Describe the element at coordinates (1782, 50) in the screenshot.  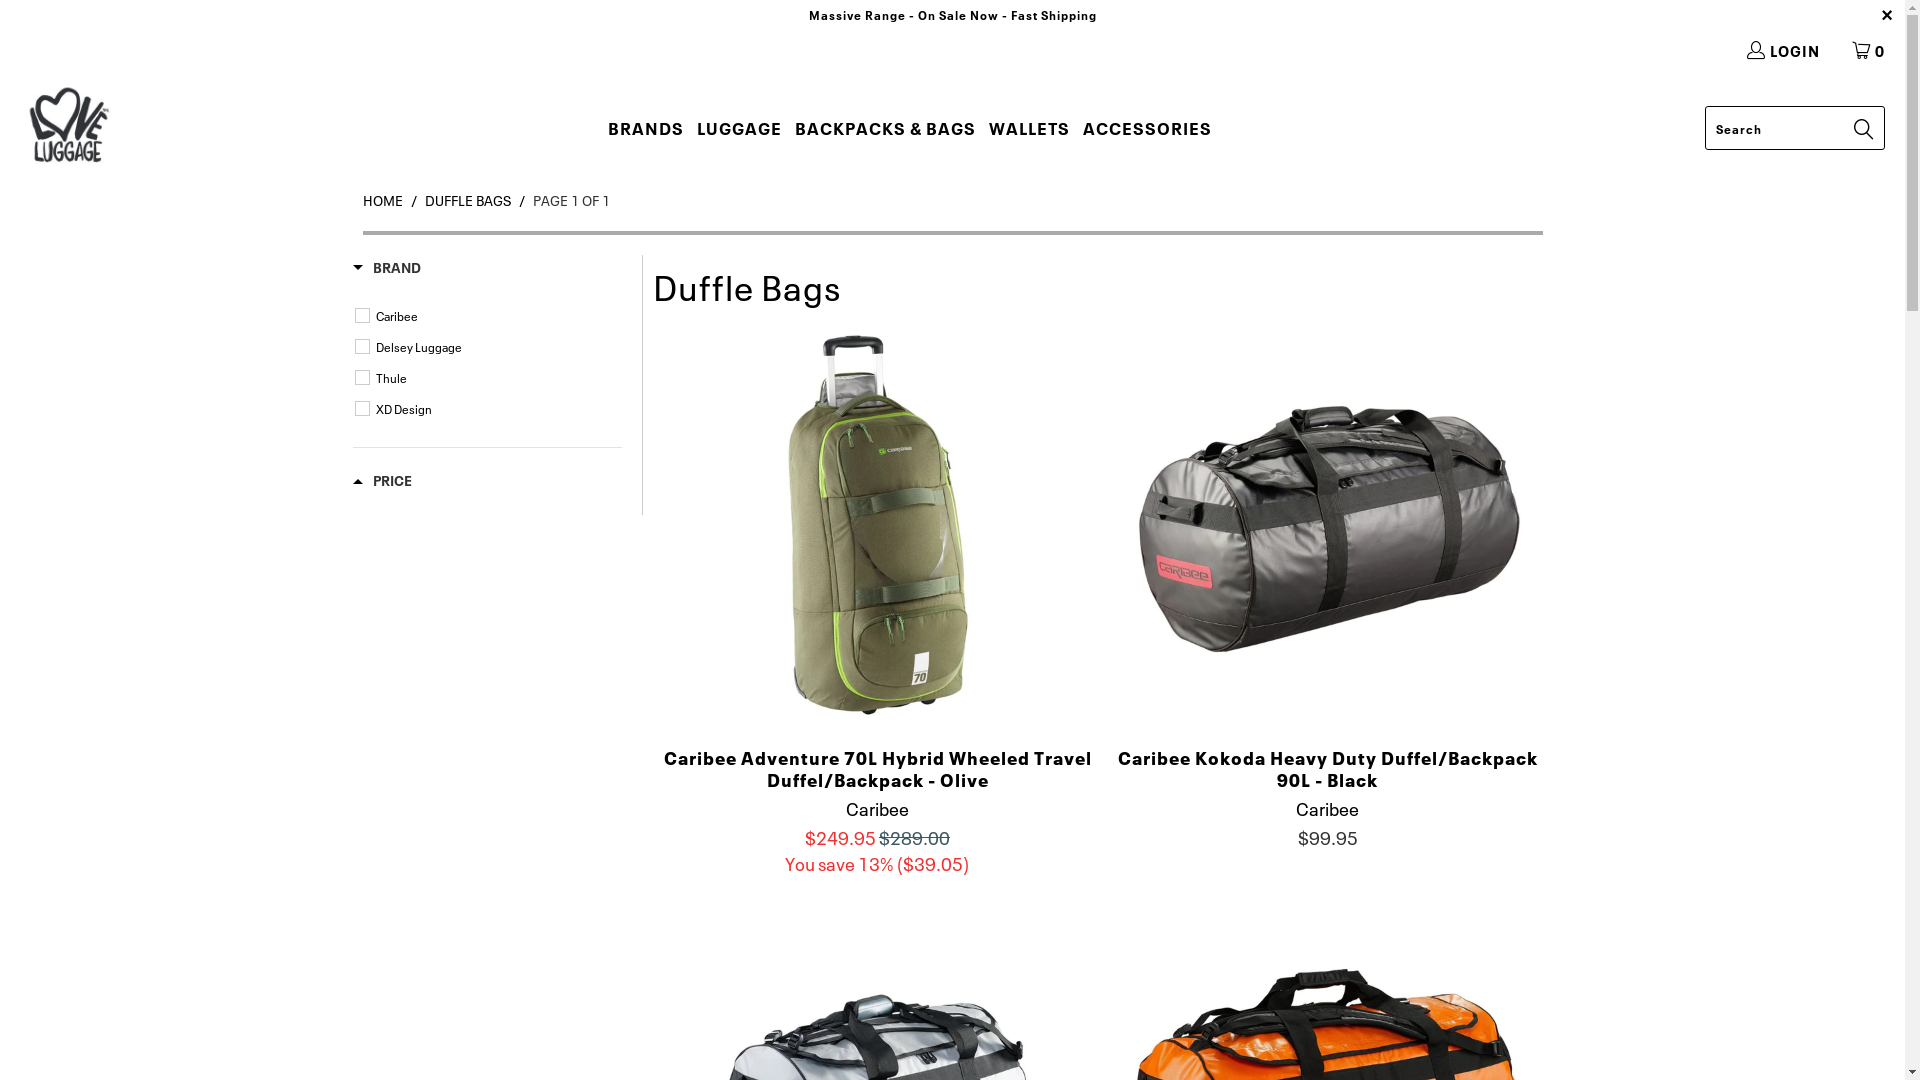
I see `LOGIN` at that location.